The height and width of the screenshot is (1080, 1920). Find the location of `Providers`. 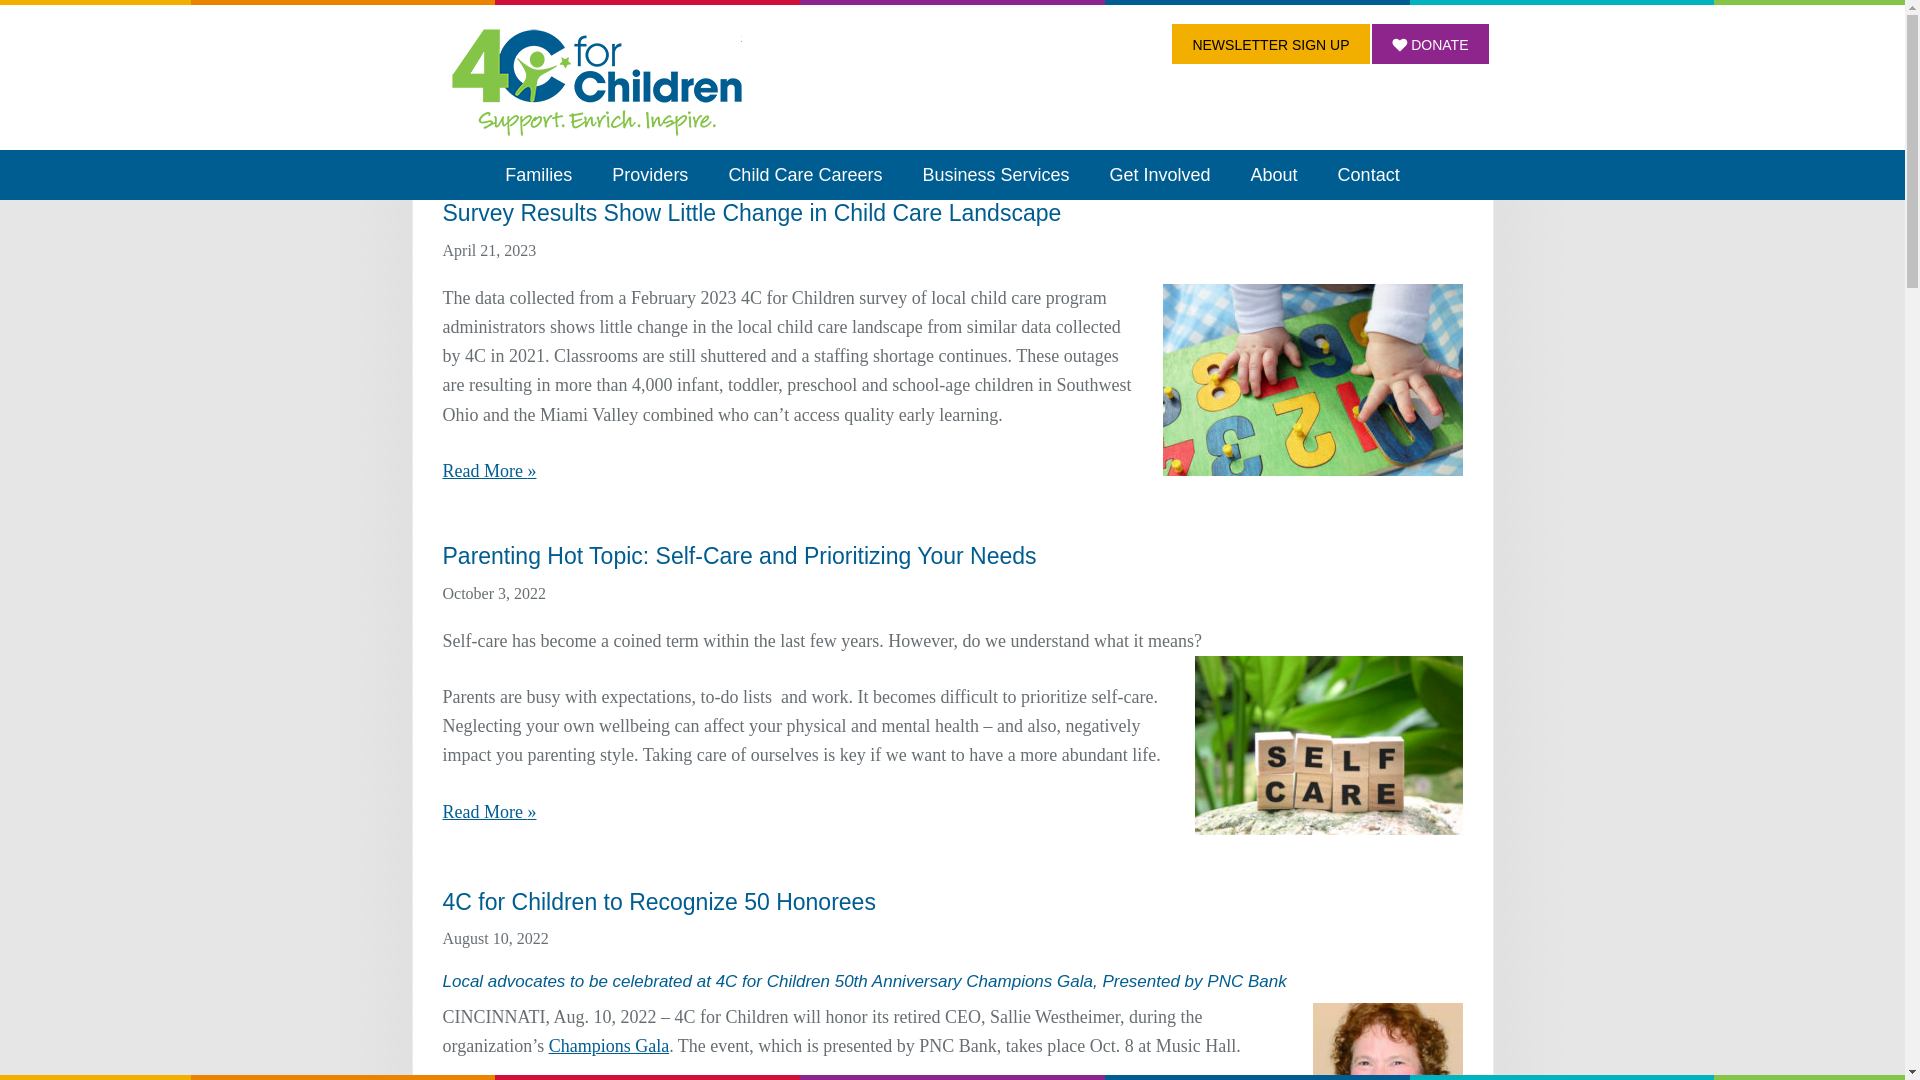

Providers is located at coordinates (650, 174).